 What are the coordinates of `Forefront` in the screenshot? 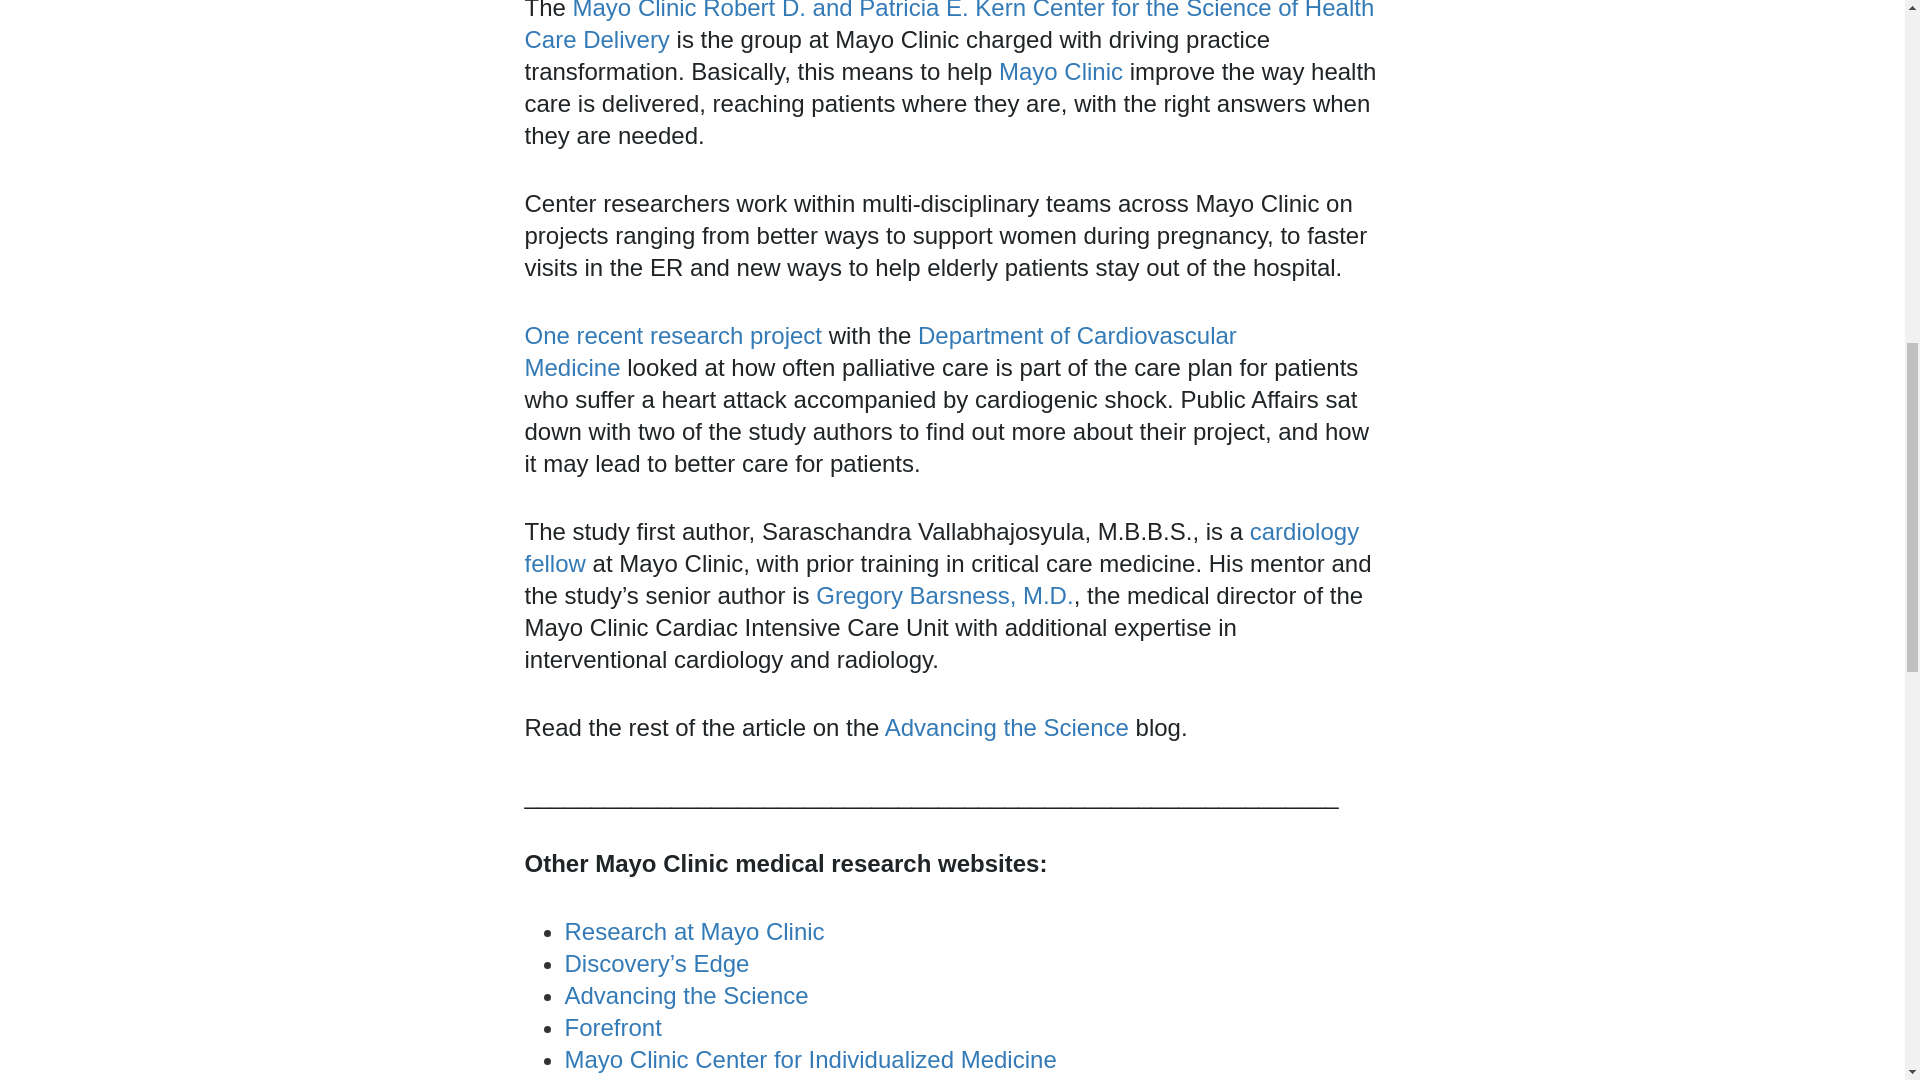 It's located at (612, 1028).